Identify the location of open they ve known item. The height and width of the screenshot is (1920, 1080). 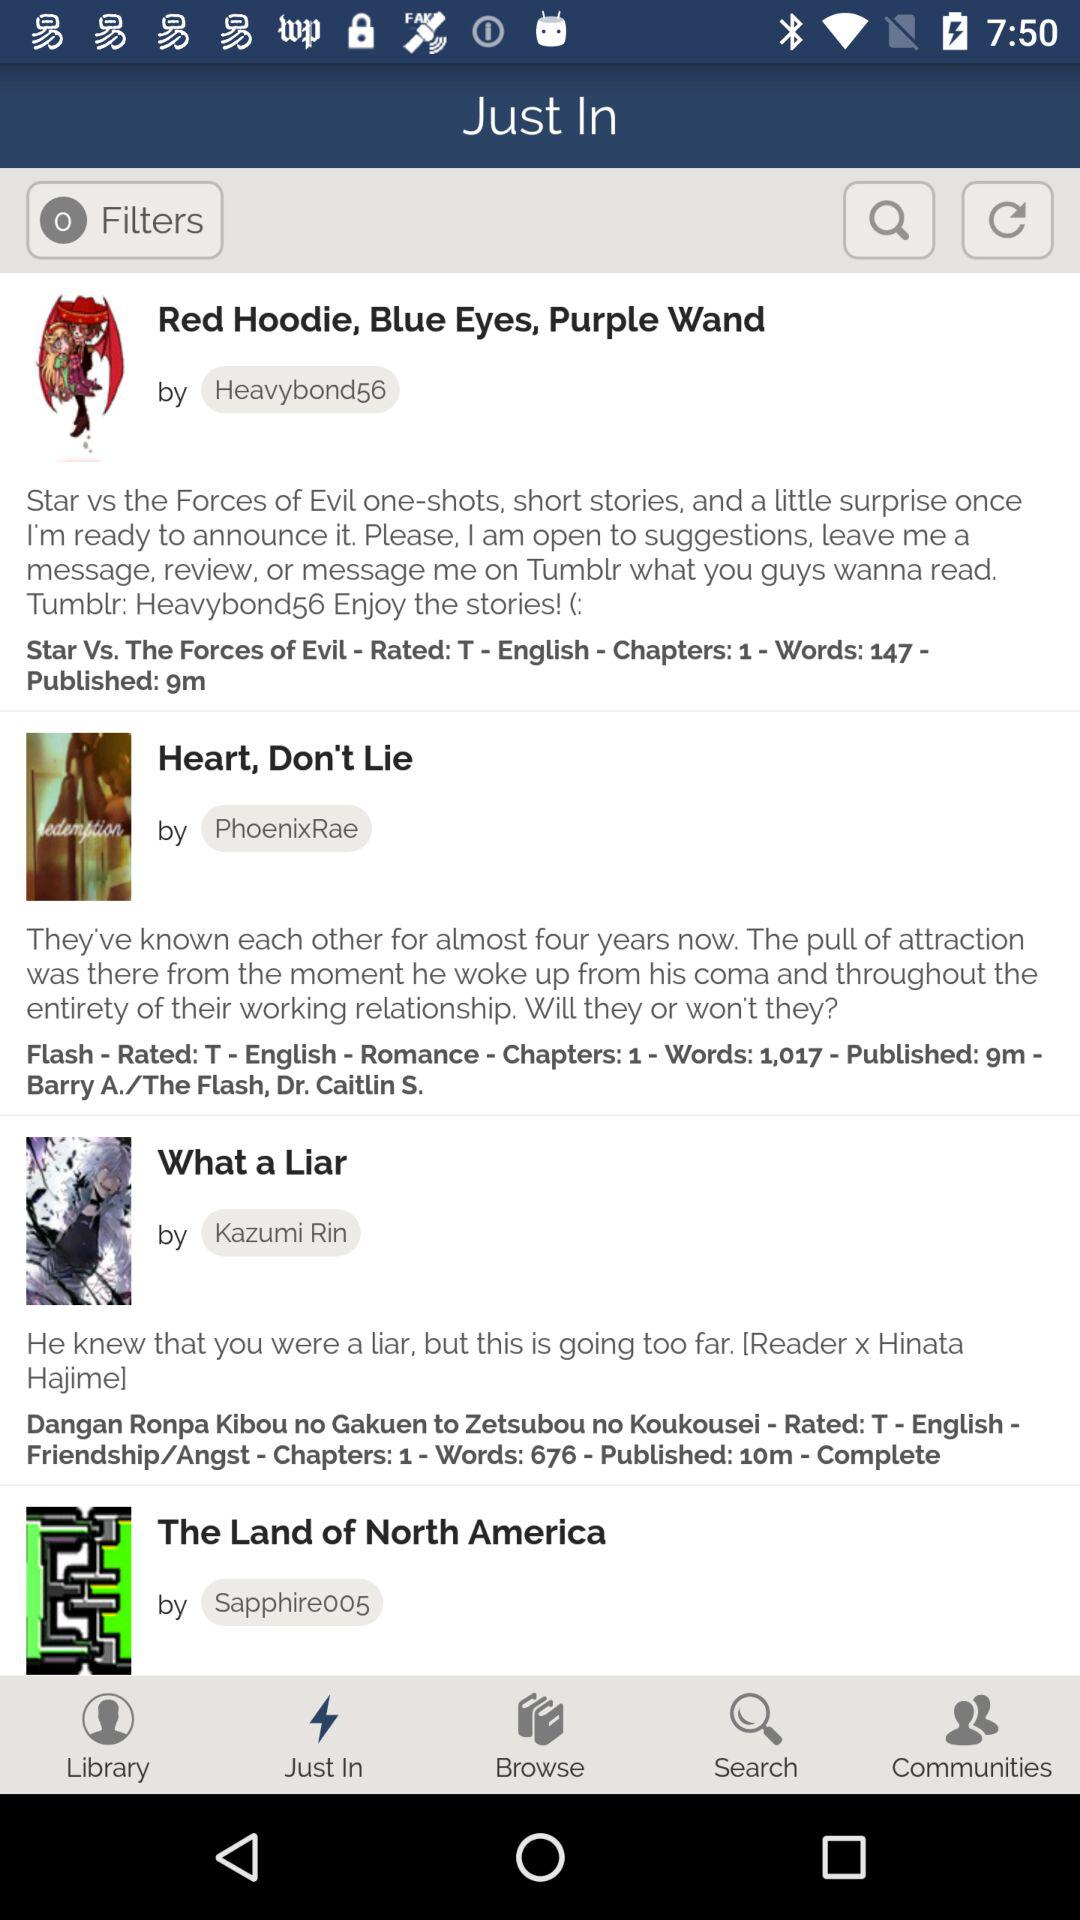
(540, 973).